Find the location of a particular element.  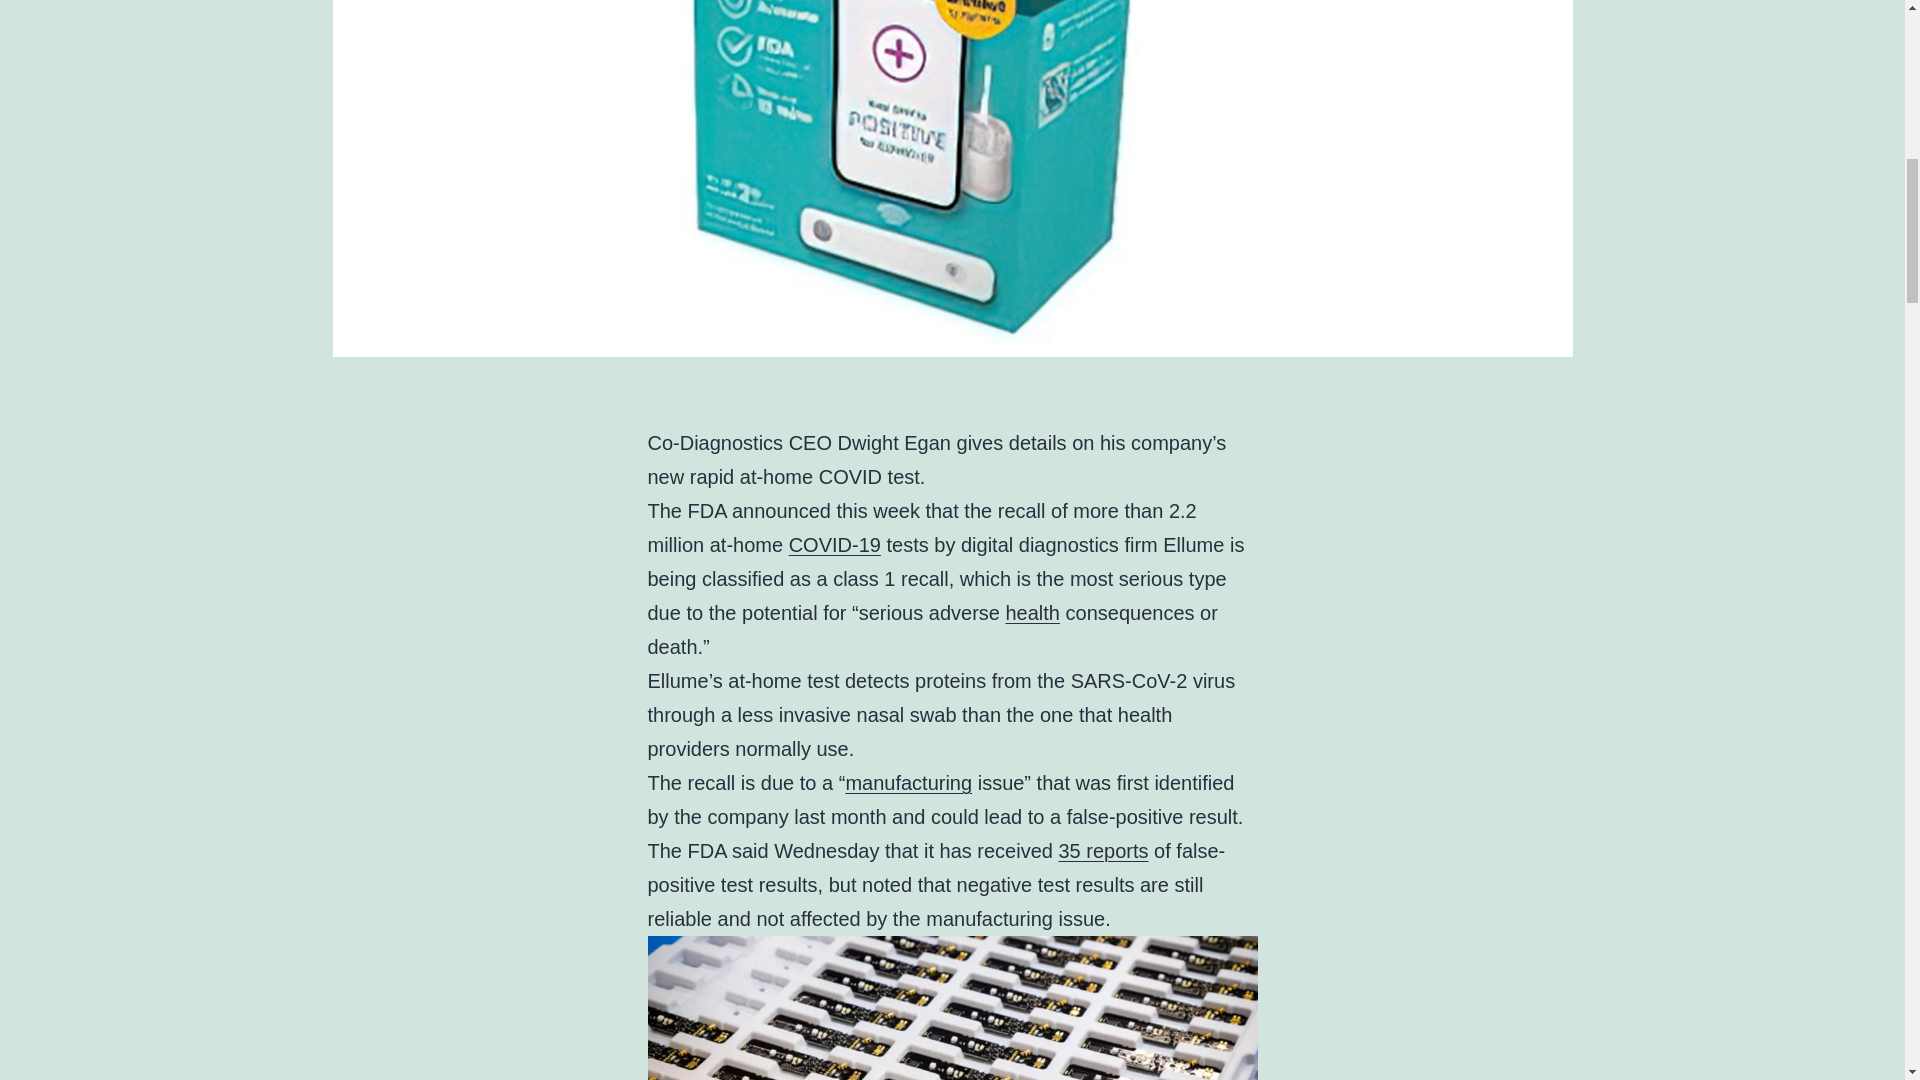

health is located at coordinates (1034, 612).